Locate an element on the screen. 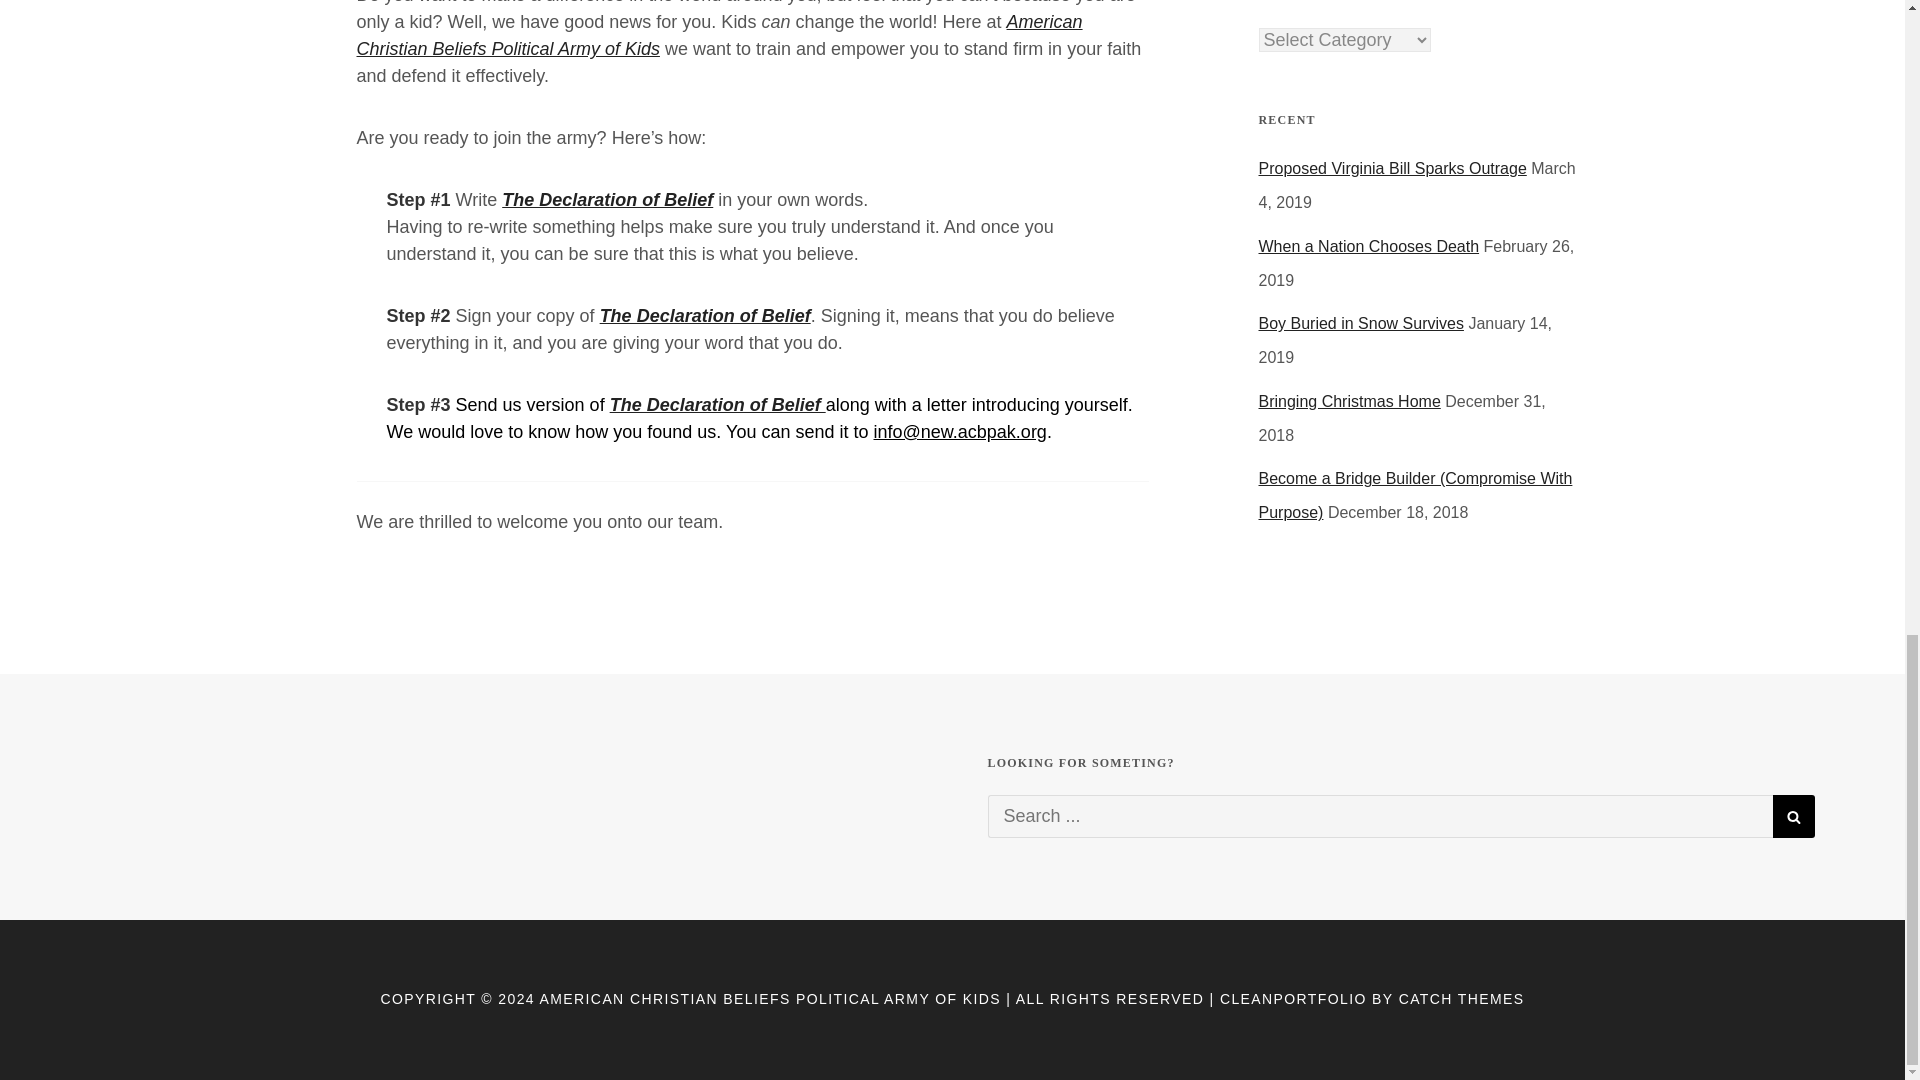 Image resolution: width=1920 pixels, height=1080 pixels. CATCH THEMES is located at coordinates (1462, 998).